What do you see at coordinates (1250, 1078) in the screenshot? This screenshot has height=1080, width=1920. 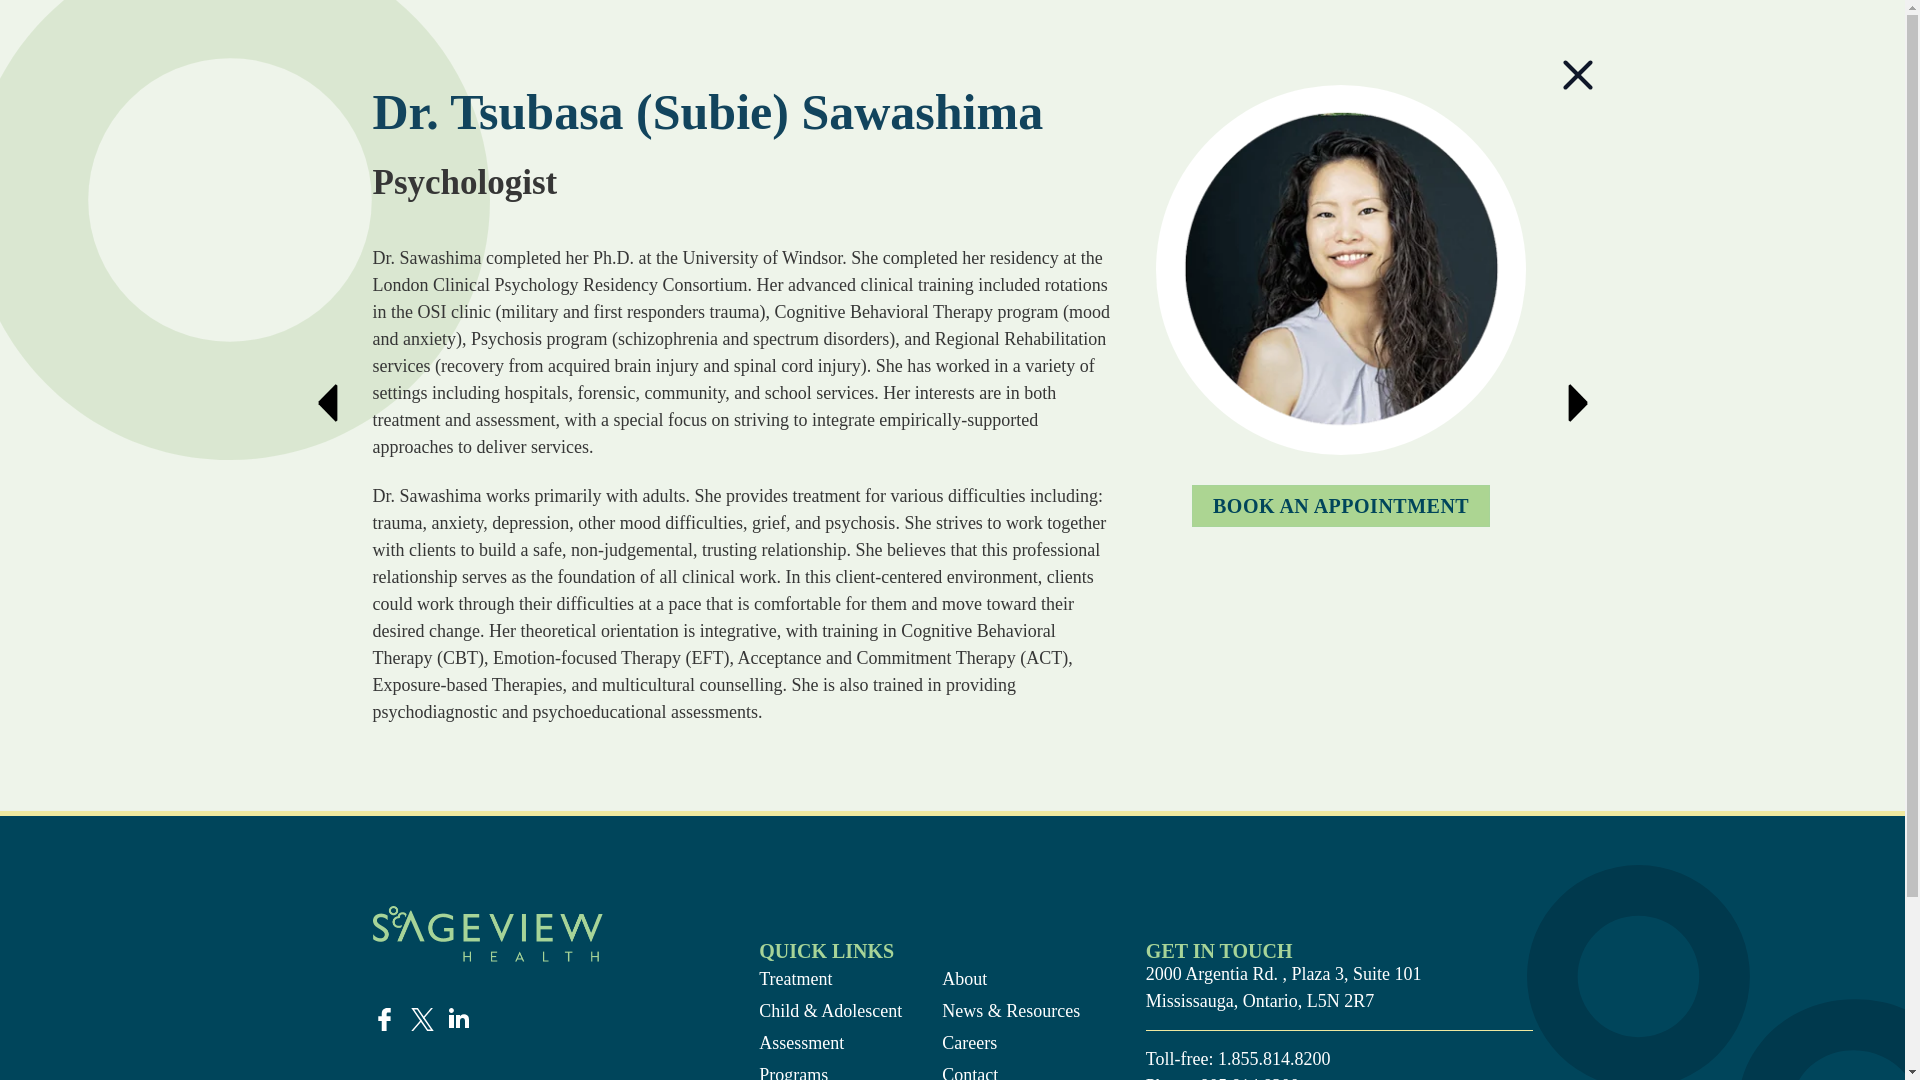 I see `905.814.8200` at bounding box center [1250, 1078].